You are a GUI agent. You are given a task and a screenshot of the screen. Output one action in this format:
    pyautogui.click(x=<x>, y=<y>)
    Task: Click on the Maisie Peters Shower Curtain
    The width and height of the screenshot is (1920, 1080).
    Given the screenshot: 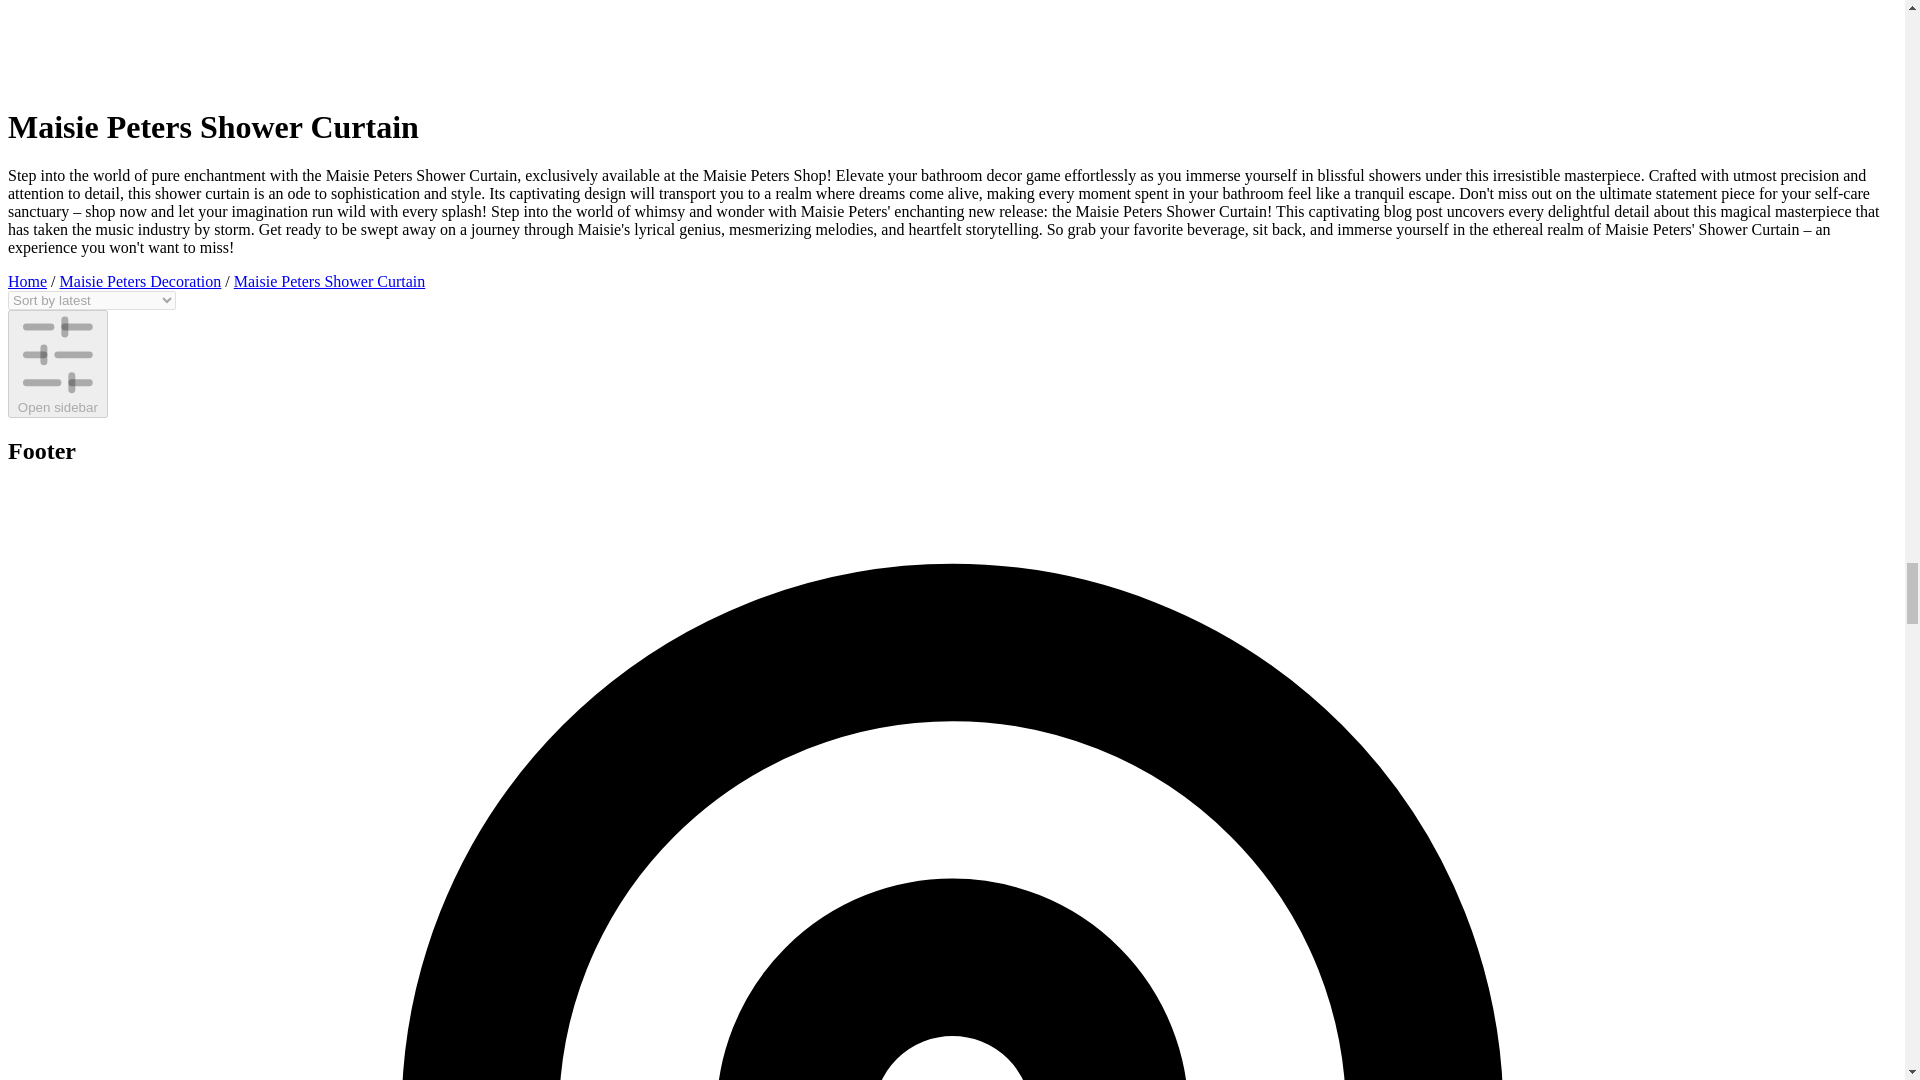 What is the action you would take?
    pyautogui.click(x=330, y=282)
    